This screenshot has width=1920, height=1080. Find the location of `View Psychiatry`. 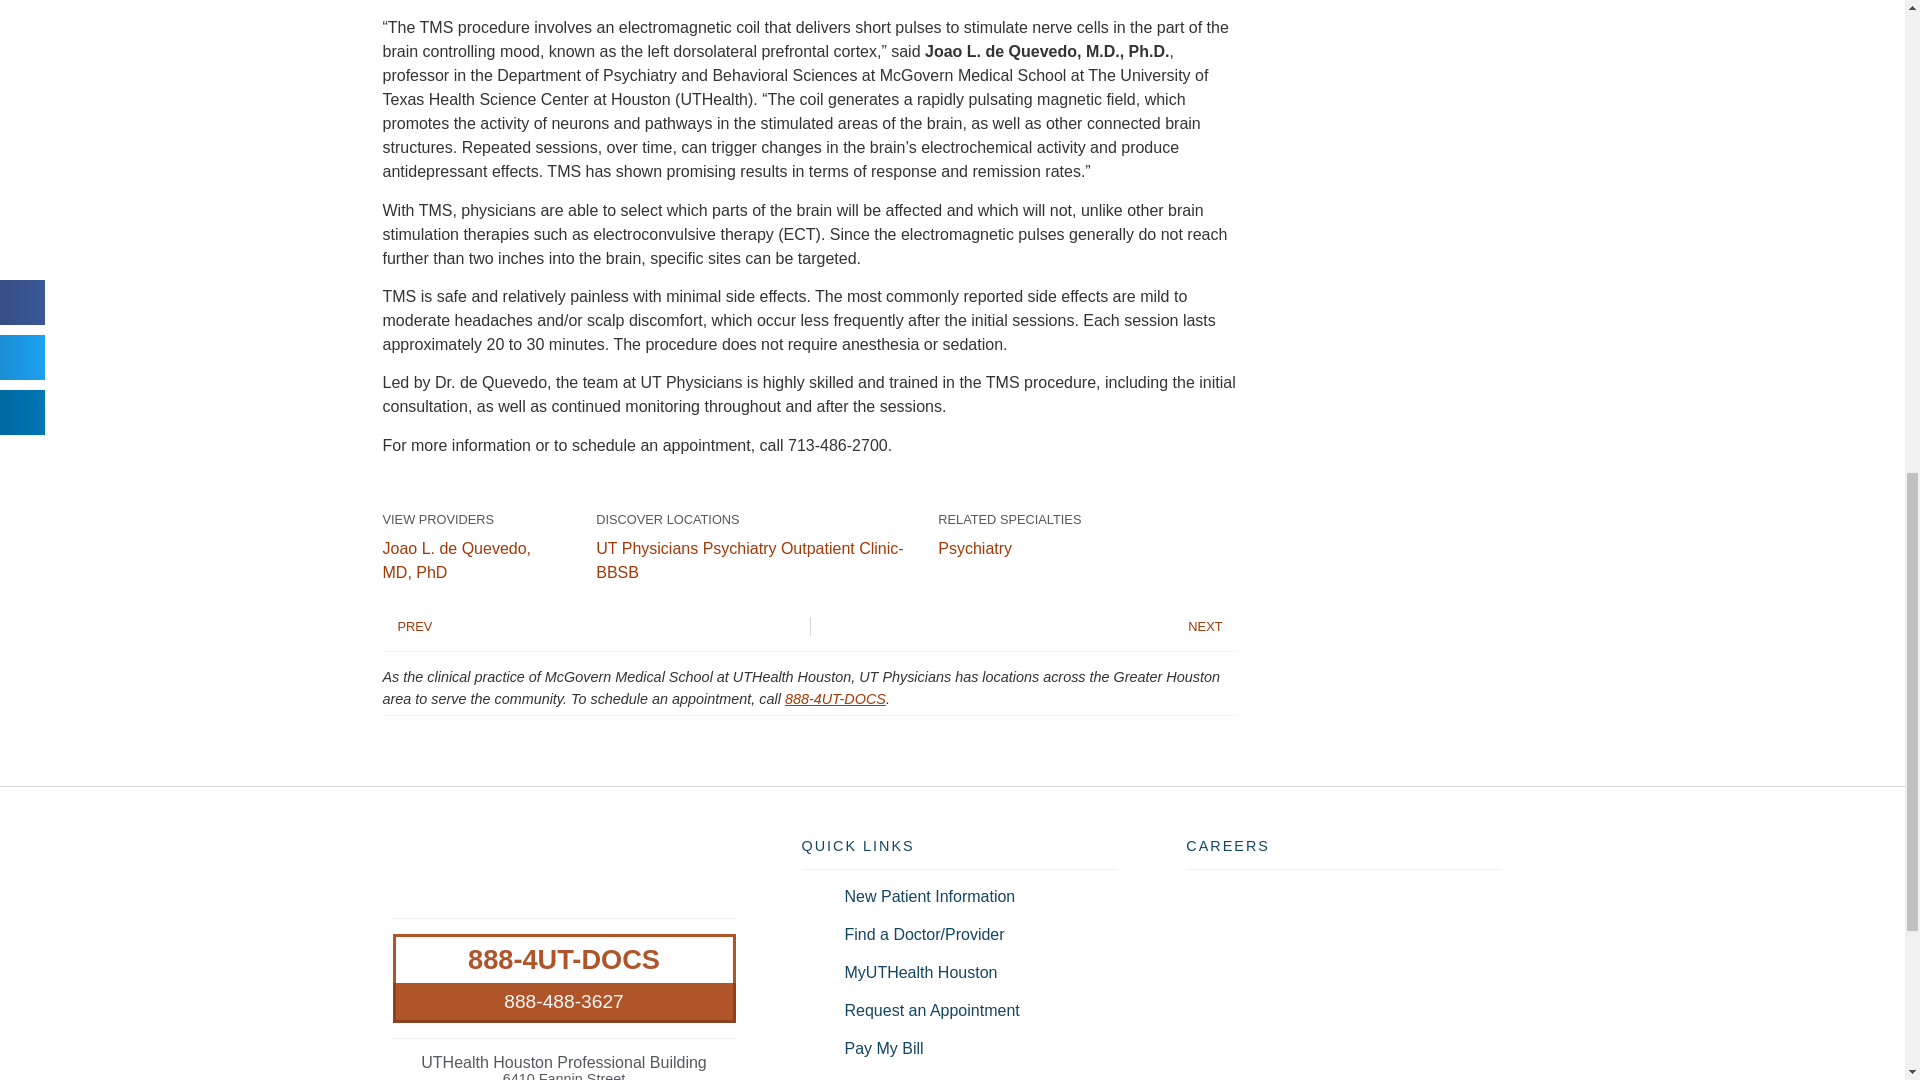

View Psychiatry is located at coordinates (974, 548).